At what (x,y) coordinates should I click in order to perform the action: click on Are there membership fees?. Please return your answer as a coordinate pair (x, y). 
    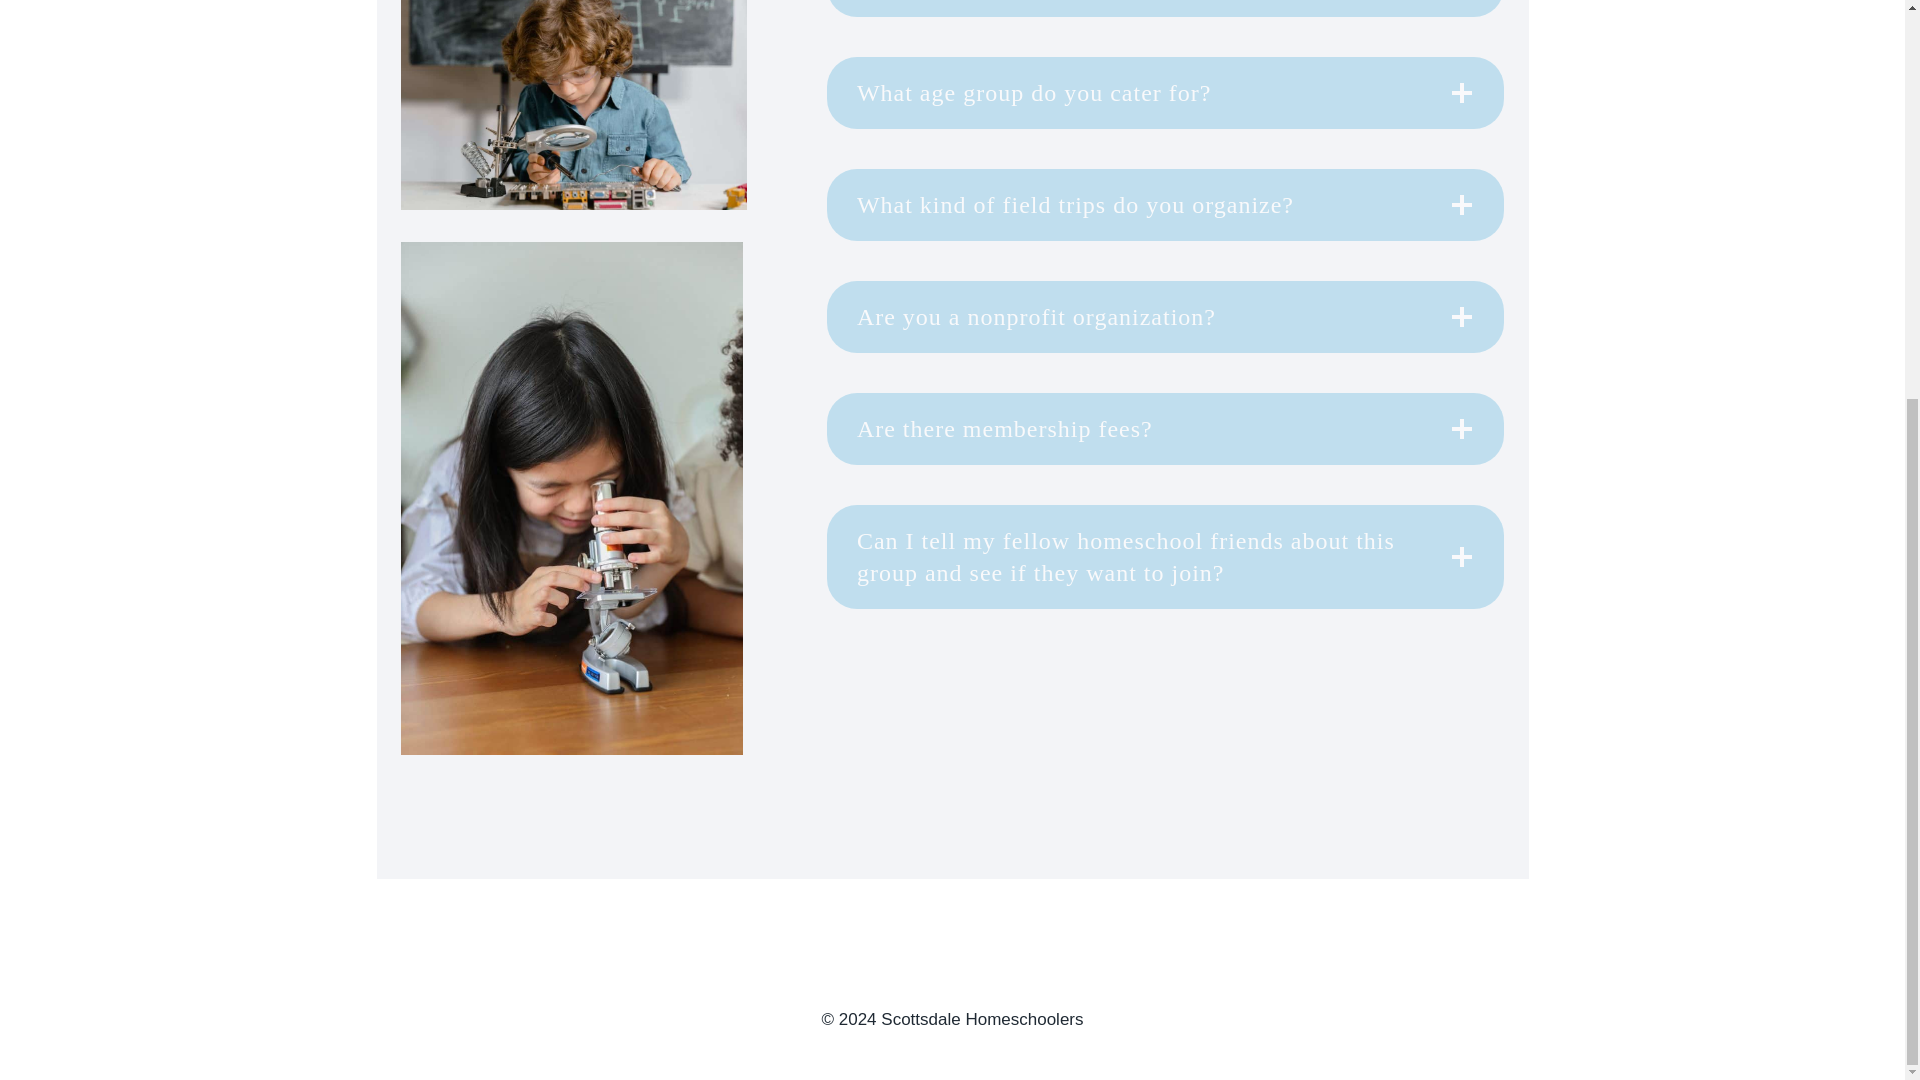
    Looking at the image, I should click on (1166, 429).